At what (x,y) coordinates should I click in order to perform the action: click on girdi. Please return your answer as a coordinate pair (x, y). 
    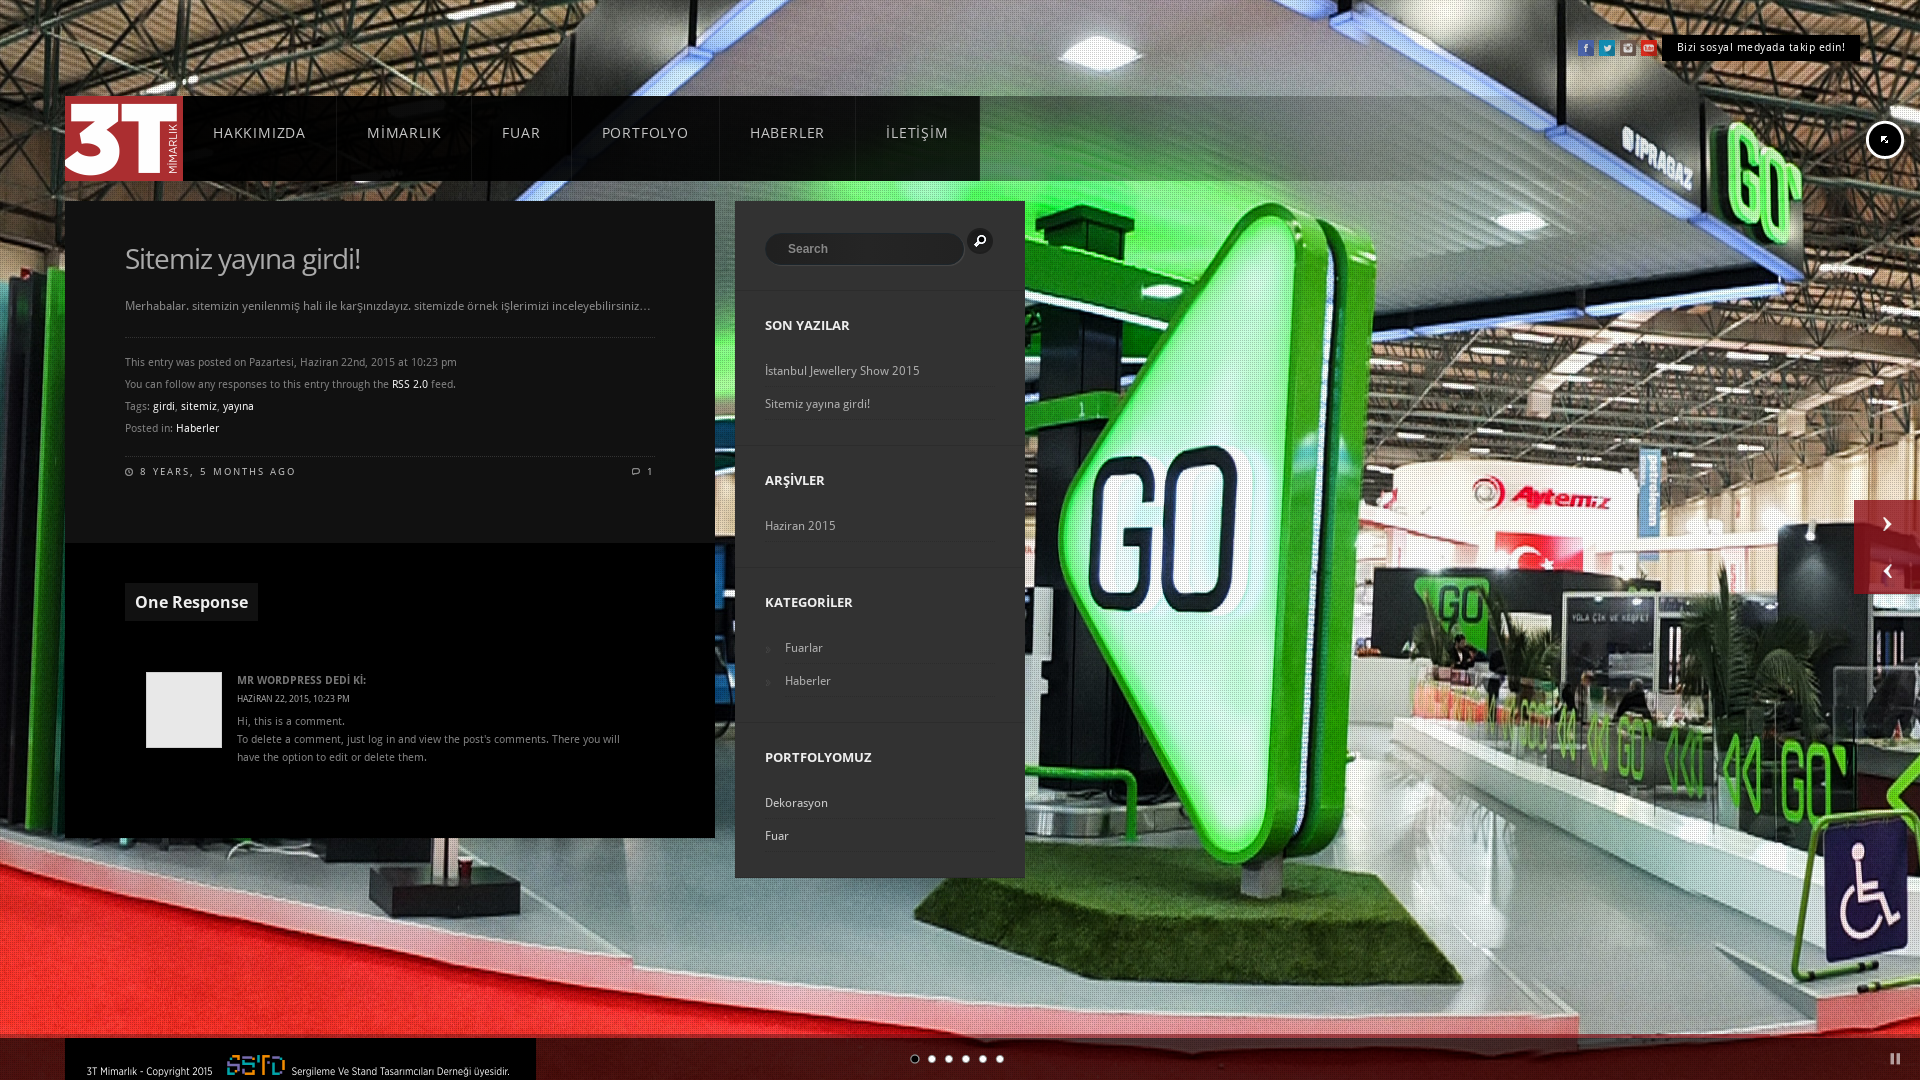
    Looking at the image, I should click on (164, 406).